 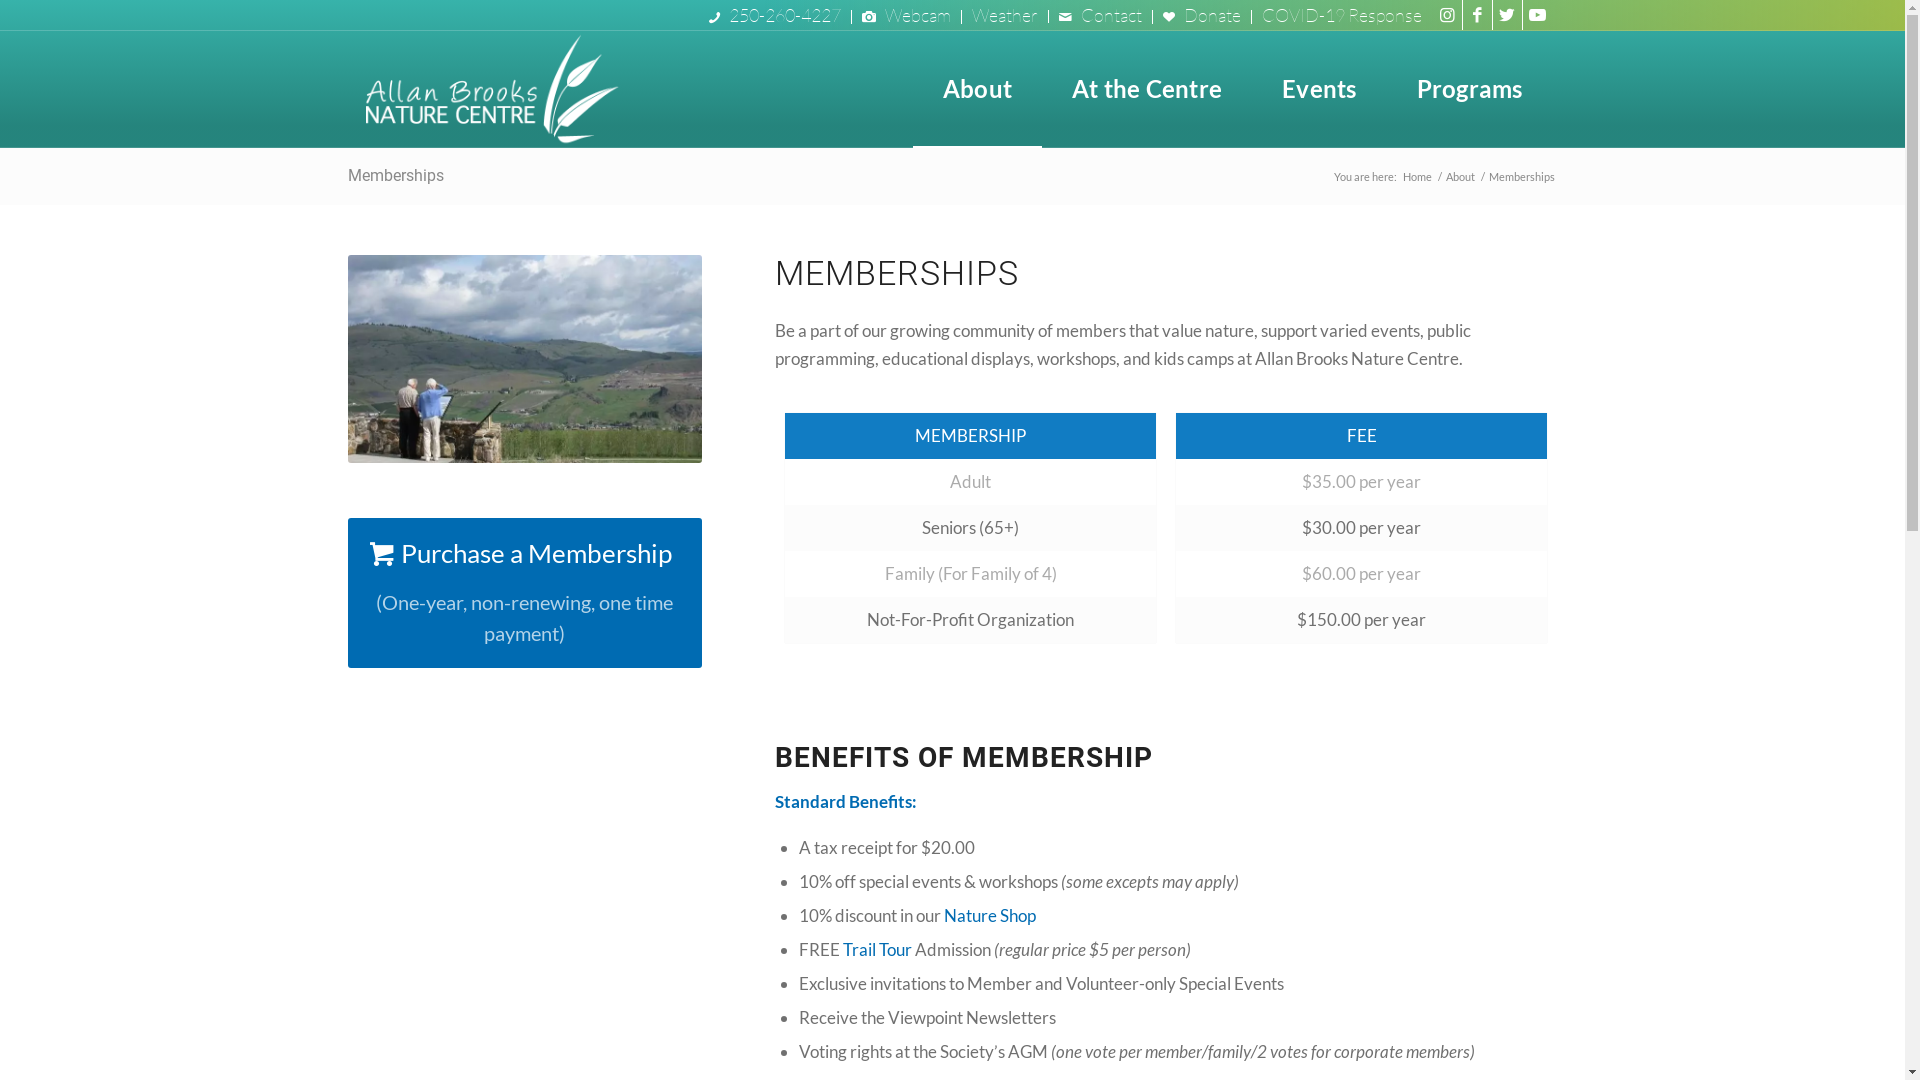 What do you see at coordinates (1418, 176) in the screenshot?
I see `Home` at bounding box center [1418, 176].